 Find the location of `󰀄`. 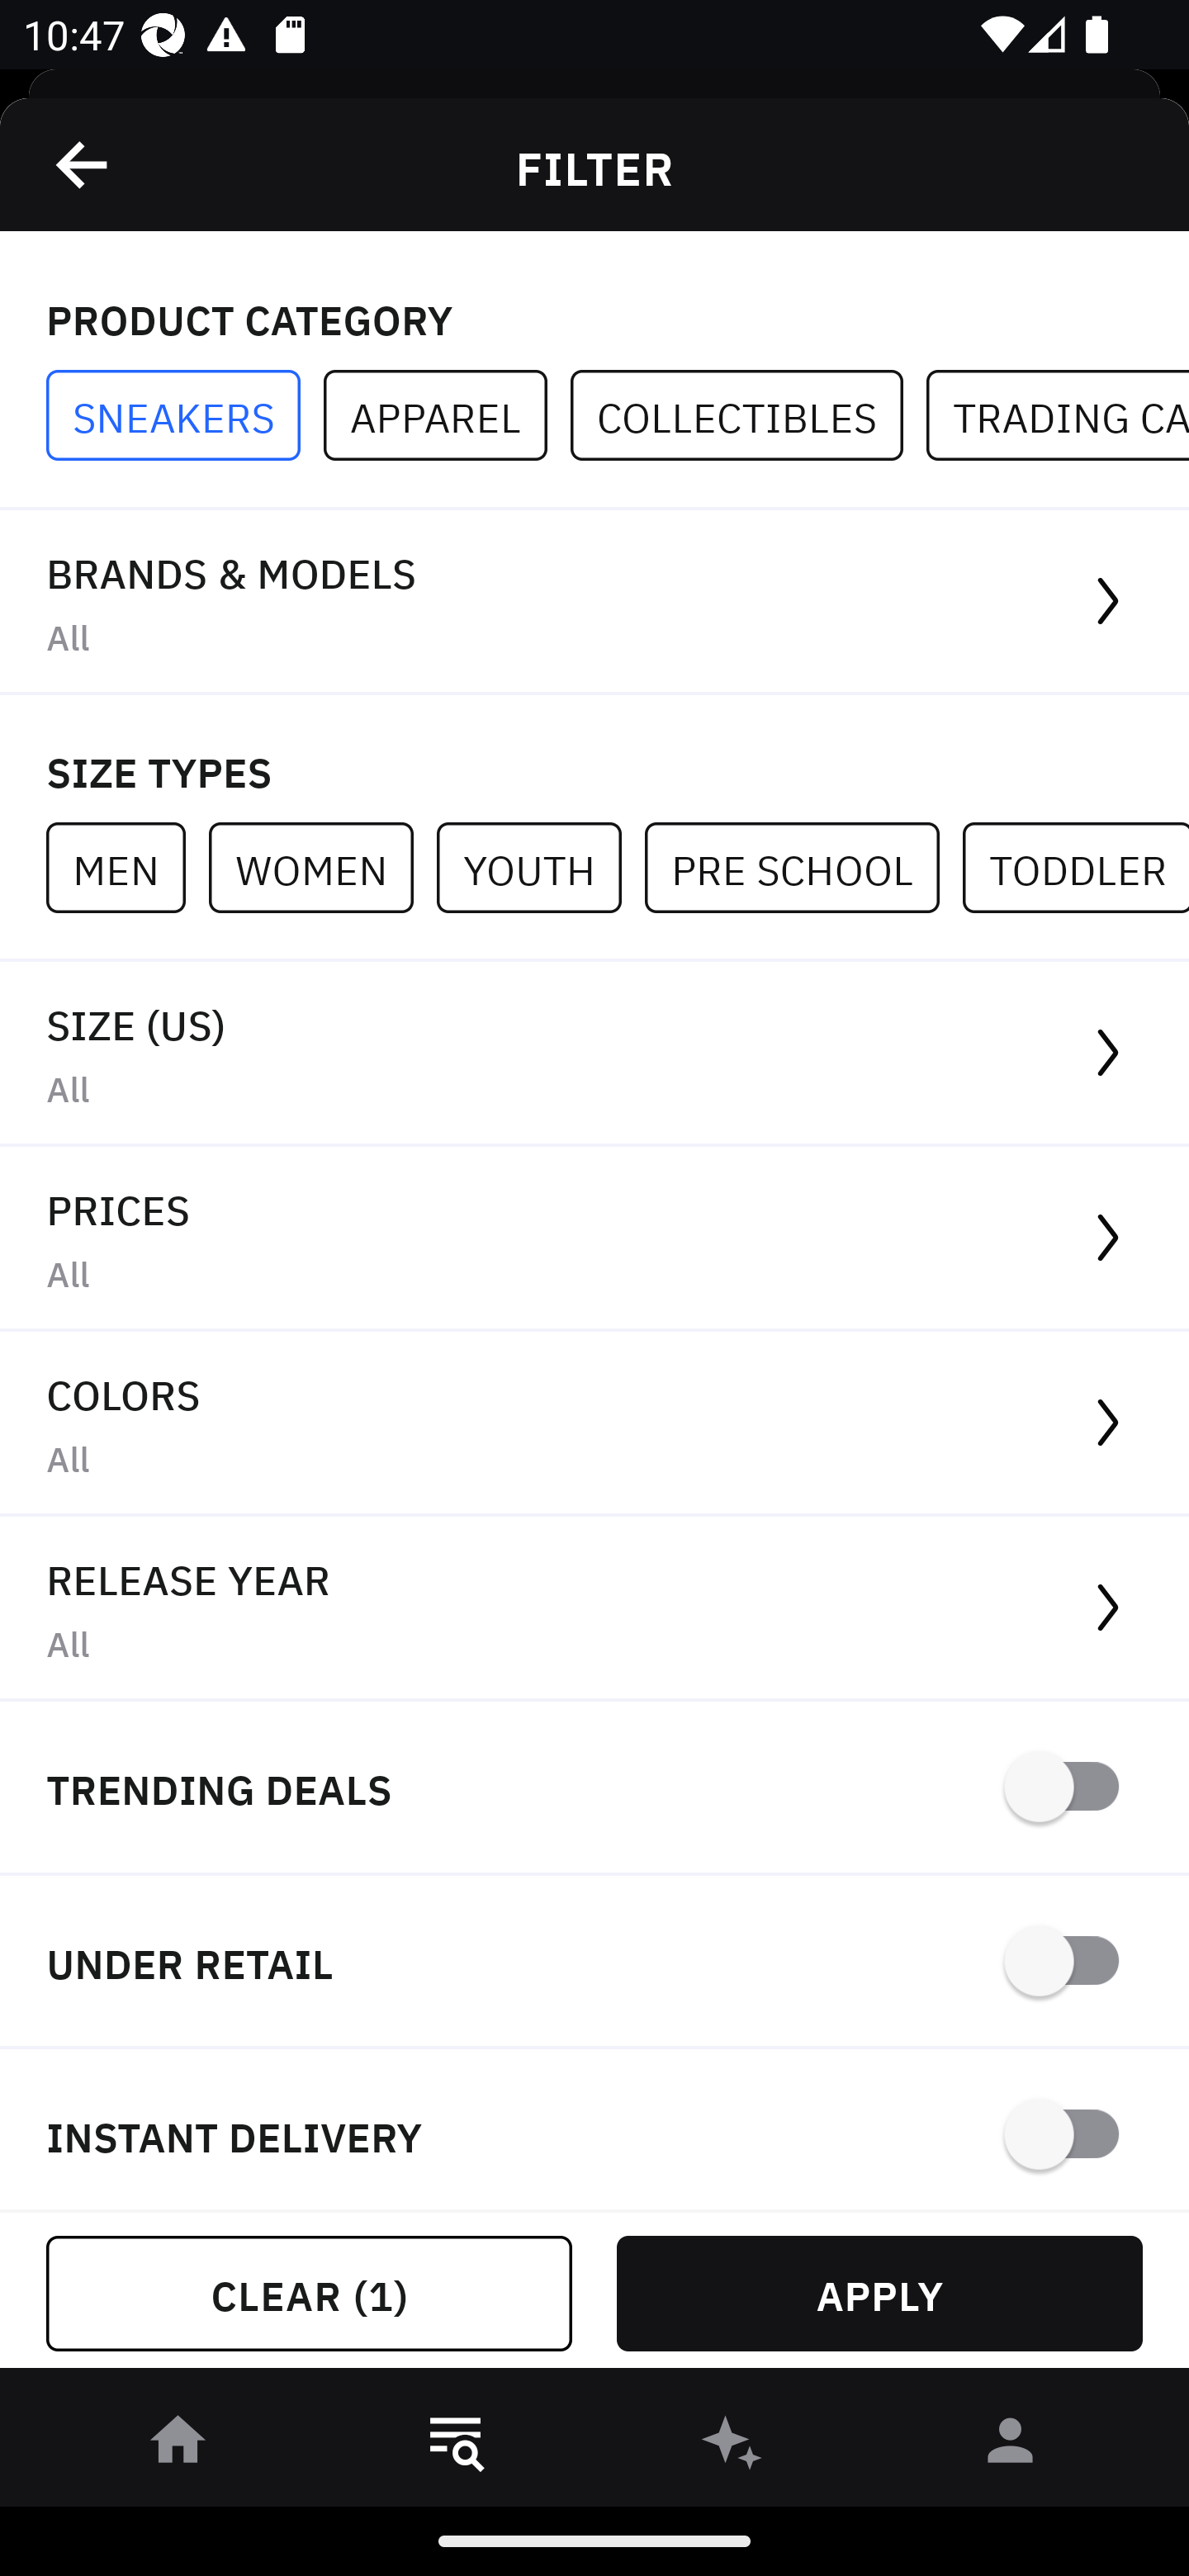

󰀄 is located at coordinates (1011, 2446).